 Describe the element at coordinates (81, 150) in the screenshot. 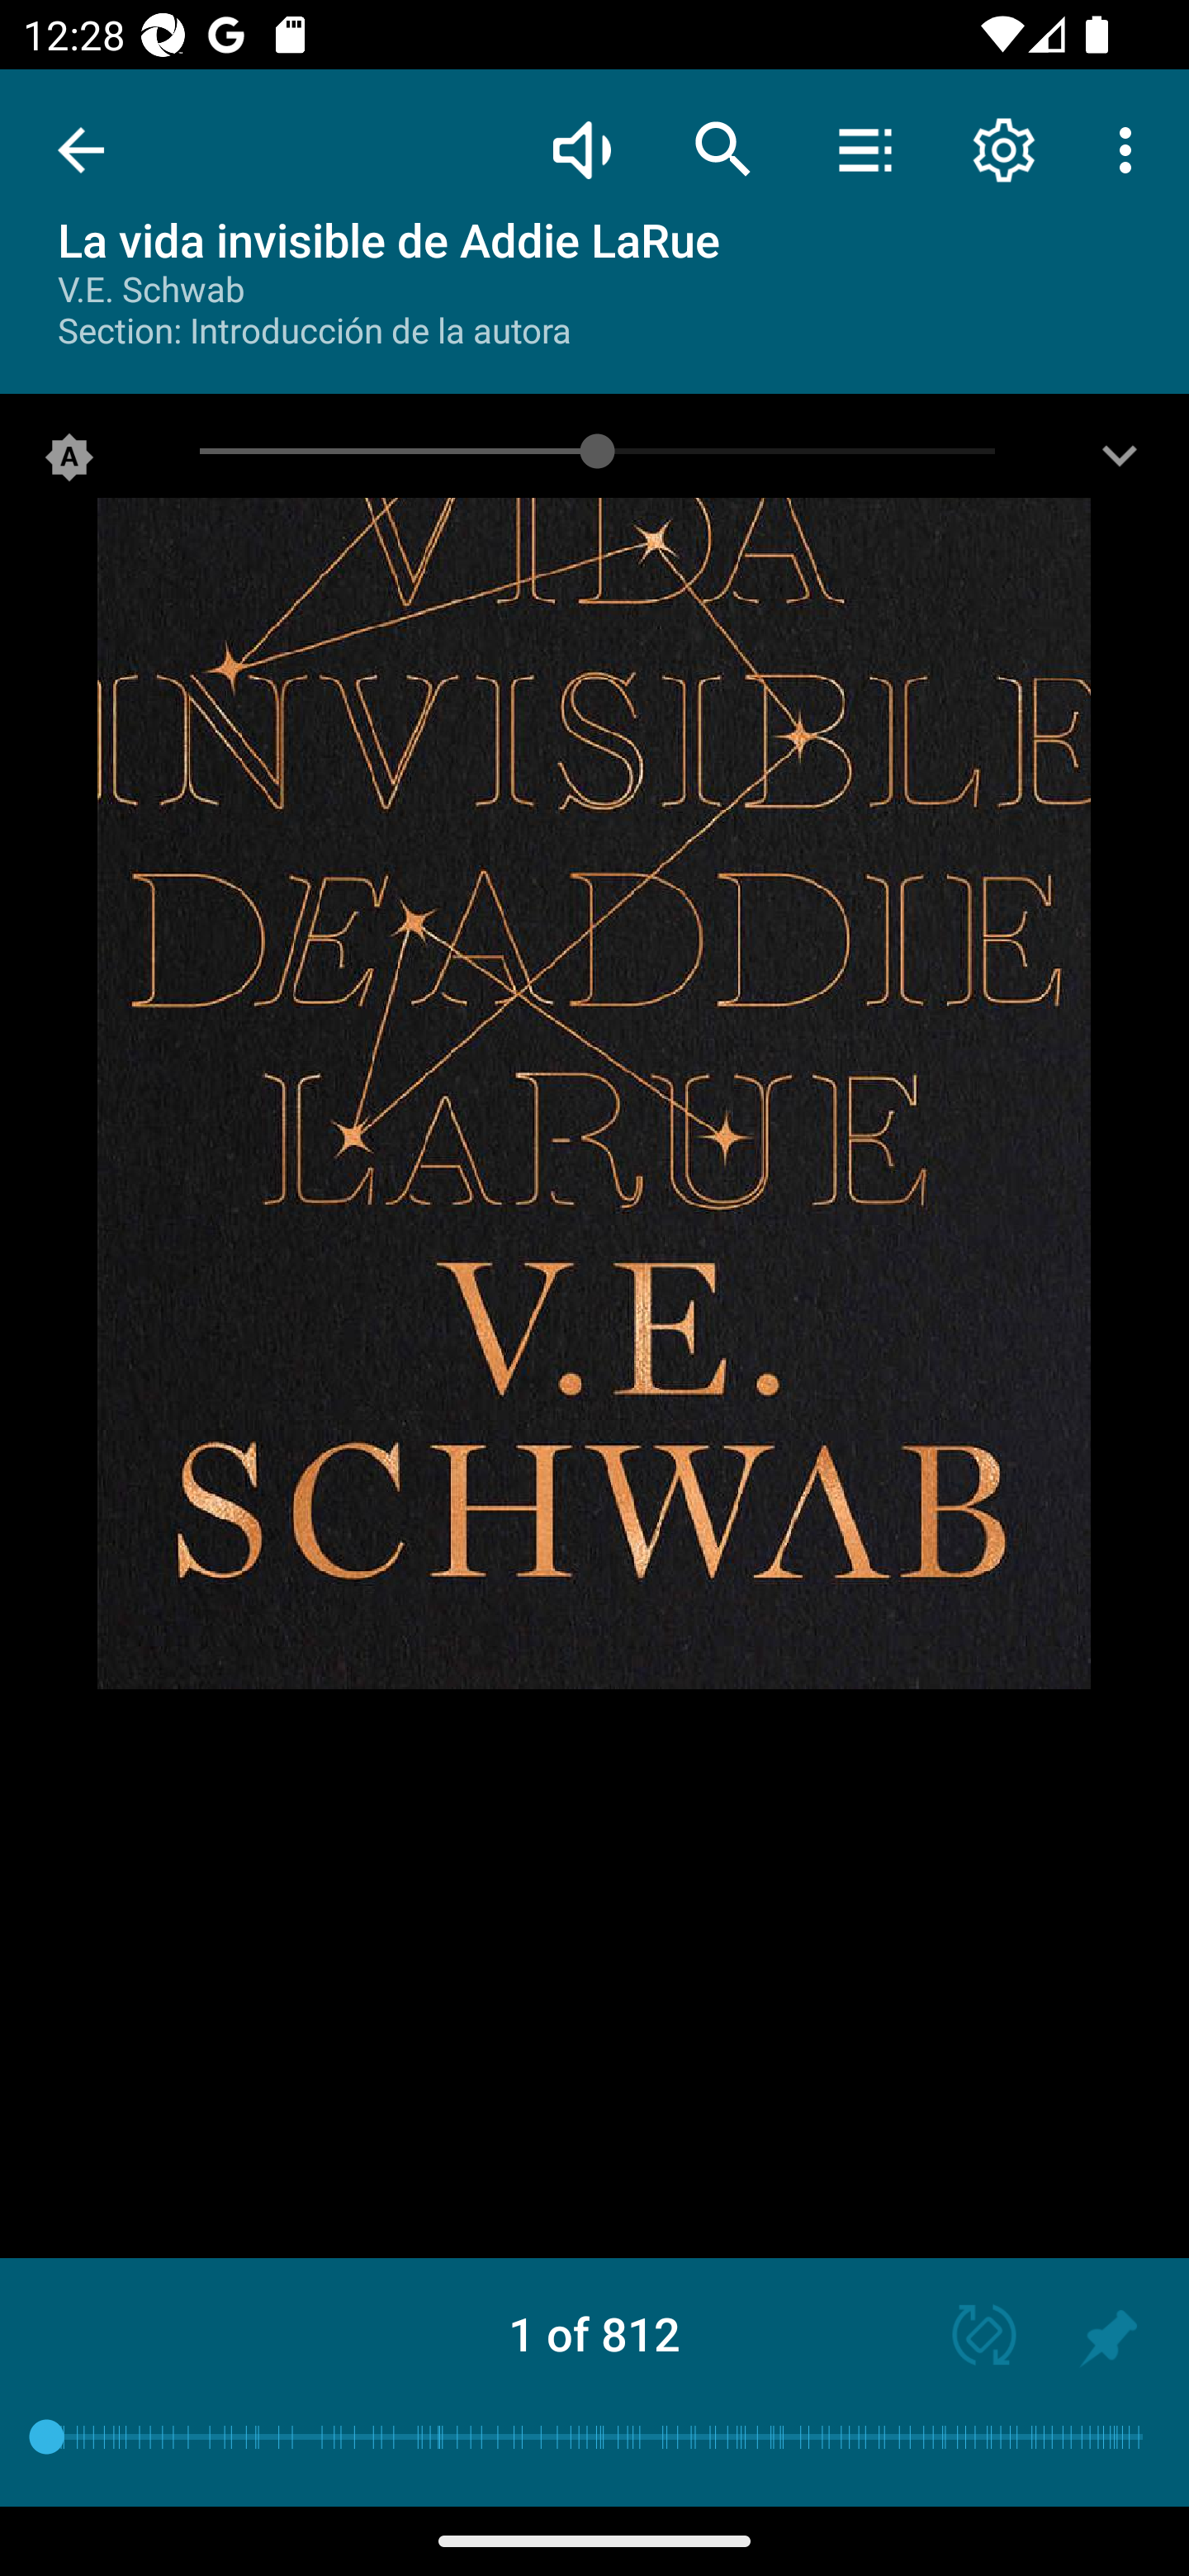

I see `Exit reading` at that location.